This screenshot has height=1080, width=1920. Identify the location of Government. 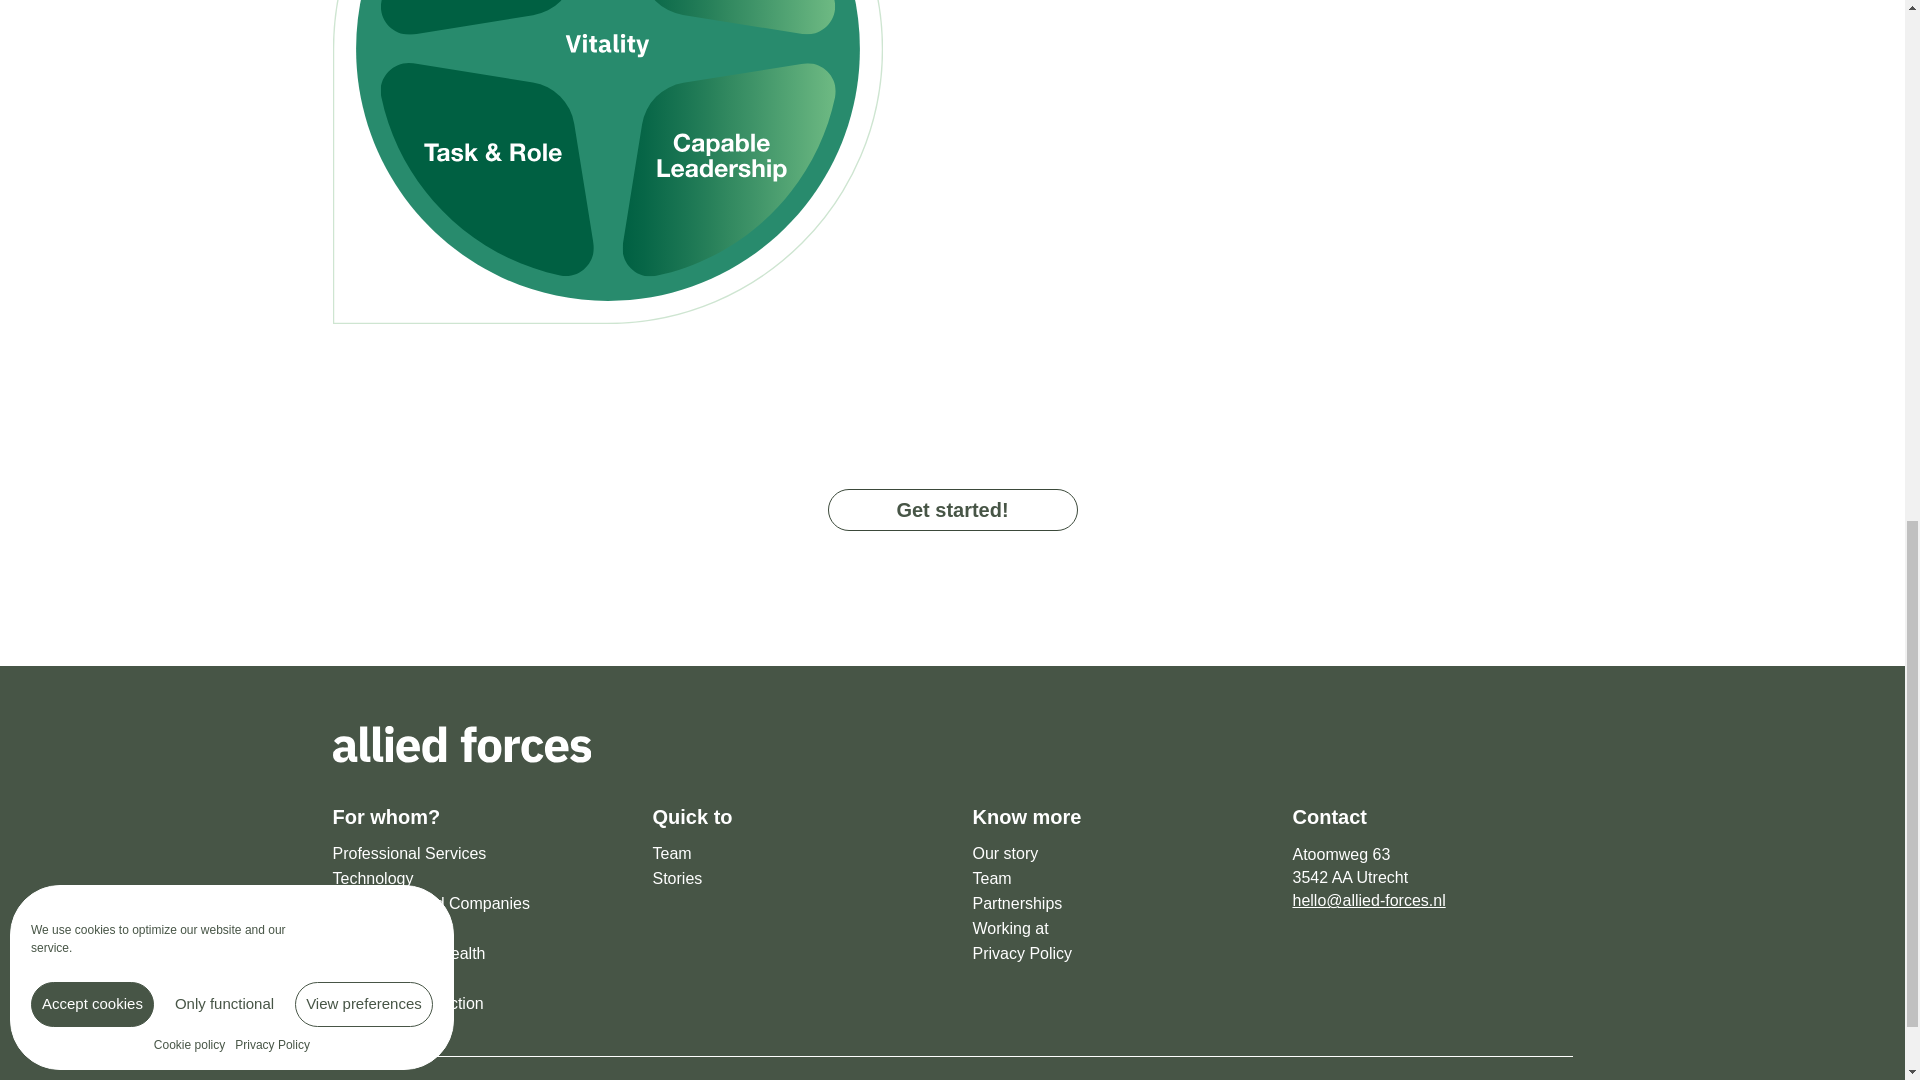
(472, 978).